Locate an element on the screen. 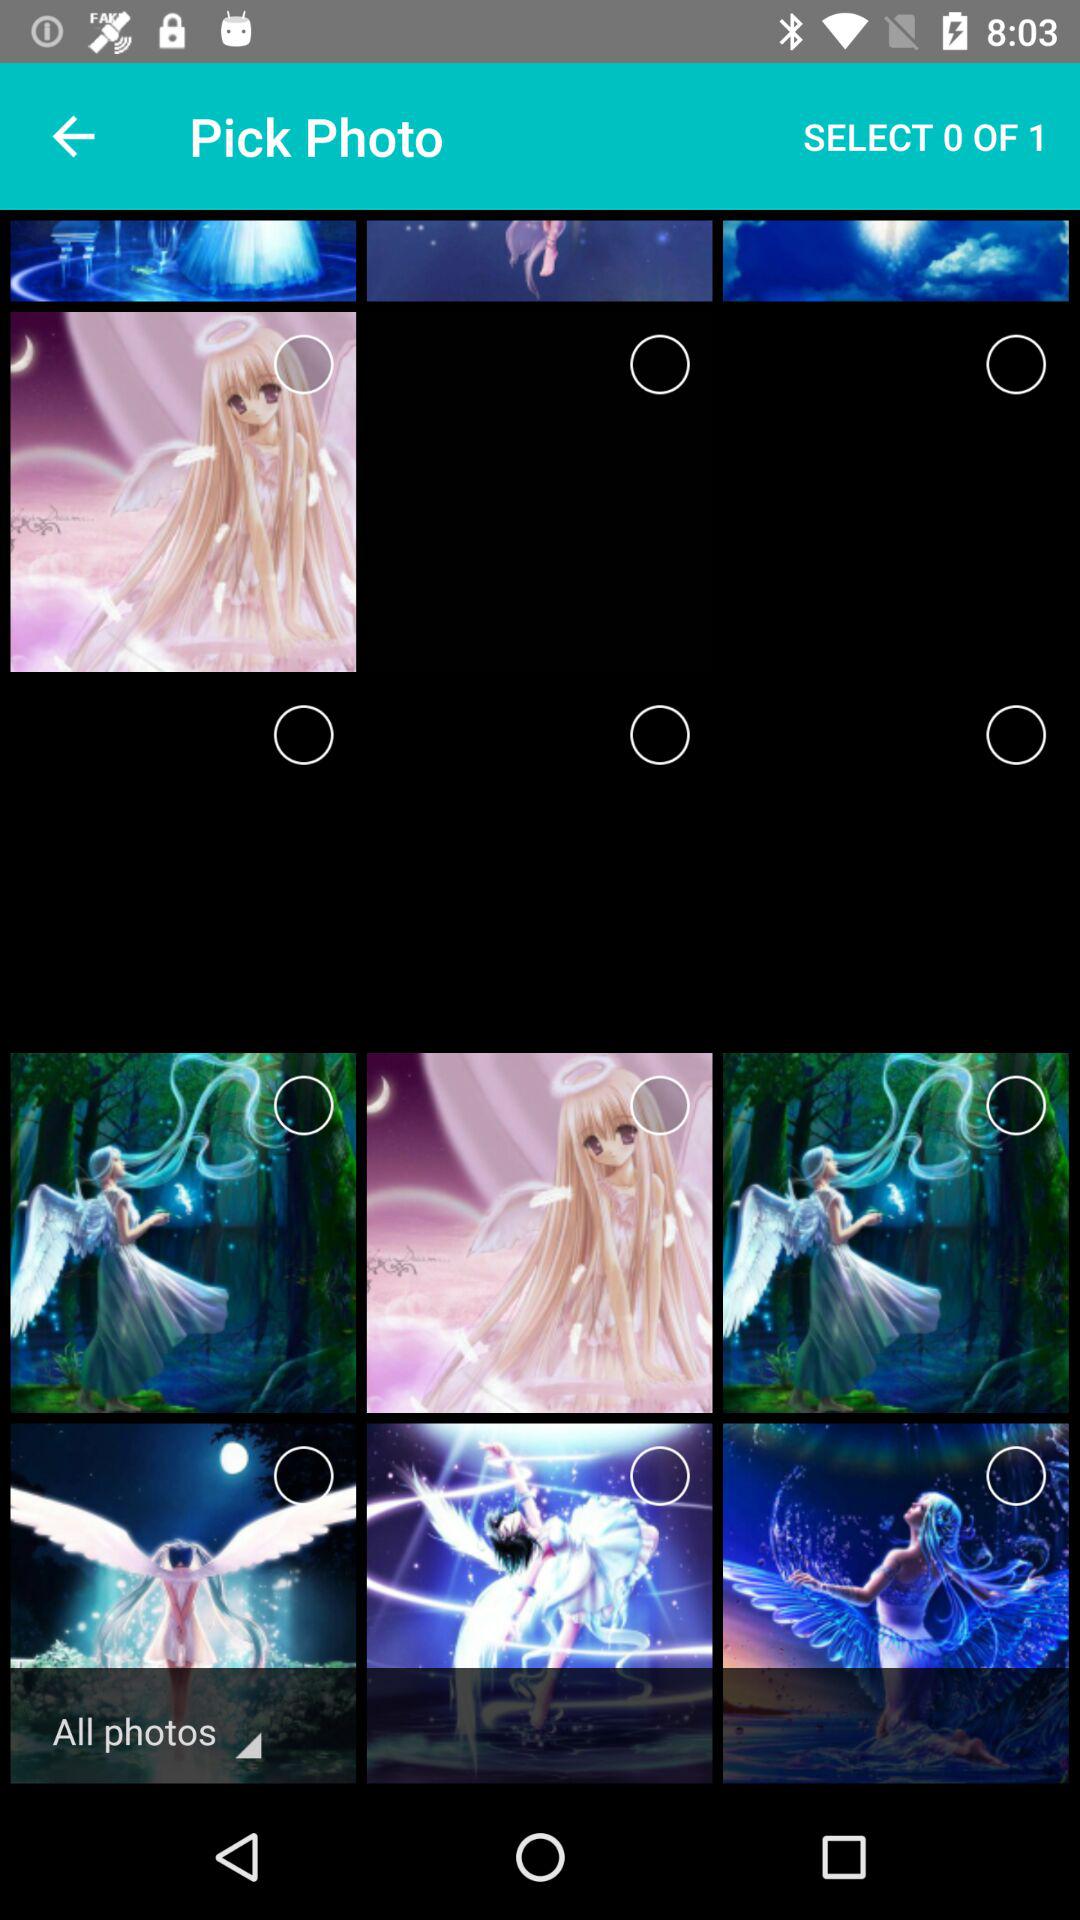 This screenshot has height=1920, width=1080. choose this icon is located at coordinates (1016, 1476).